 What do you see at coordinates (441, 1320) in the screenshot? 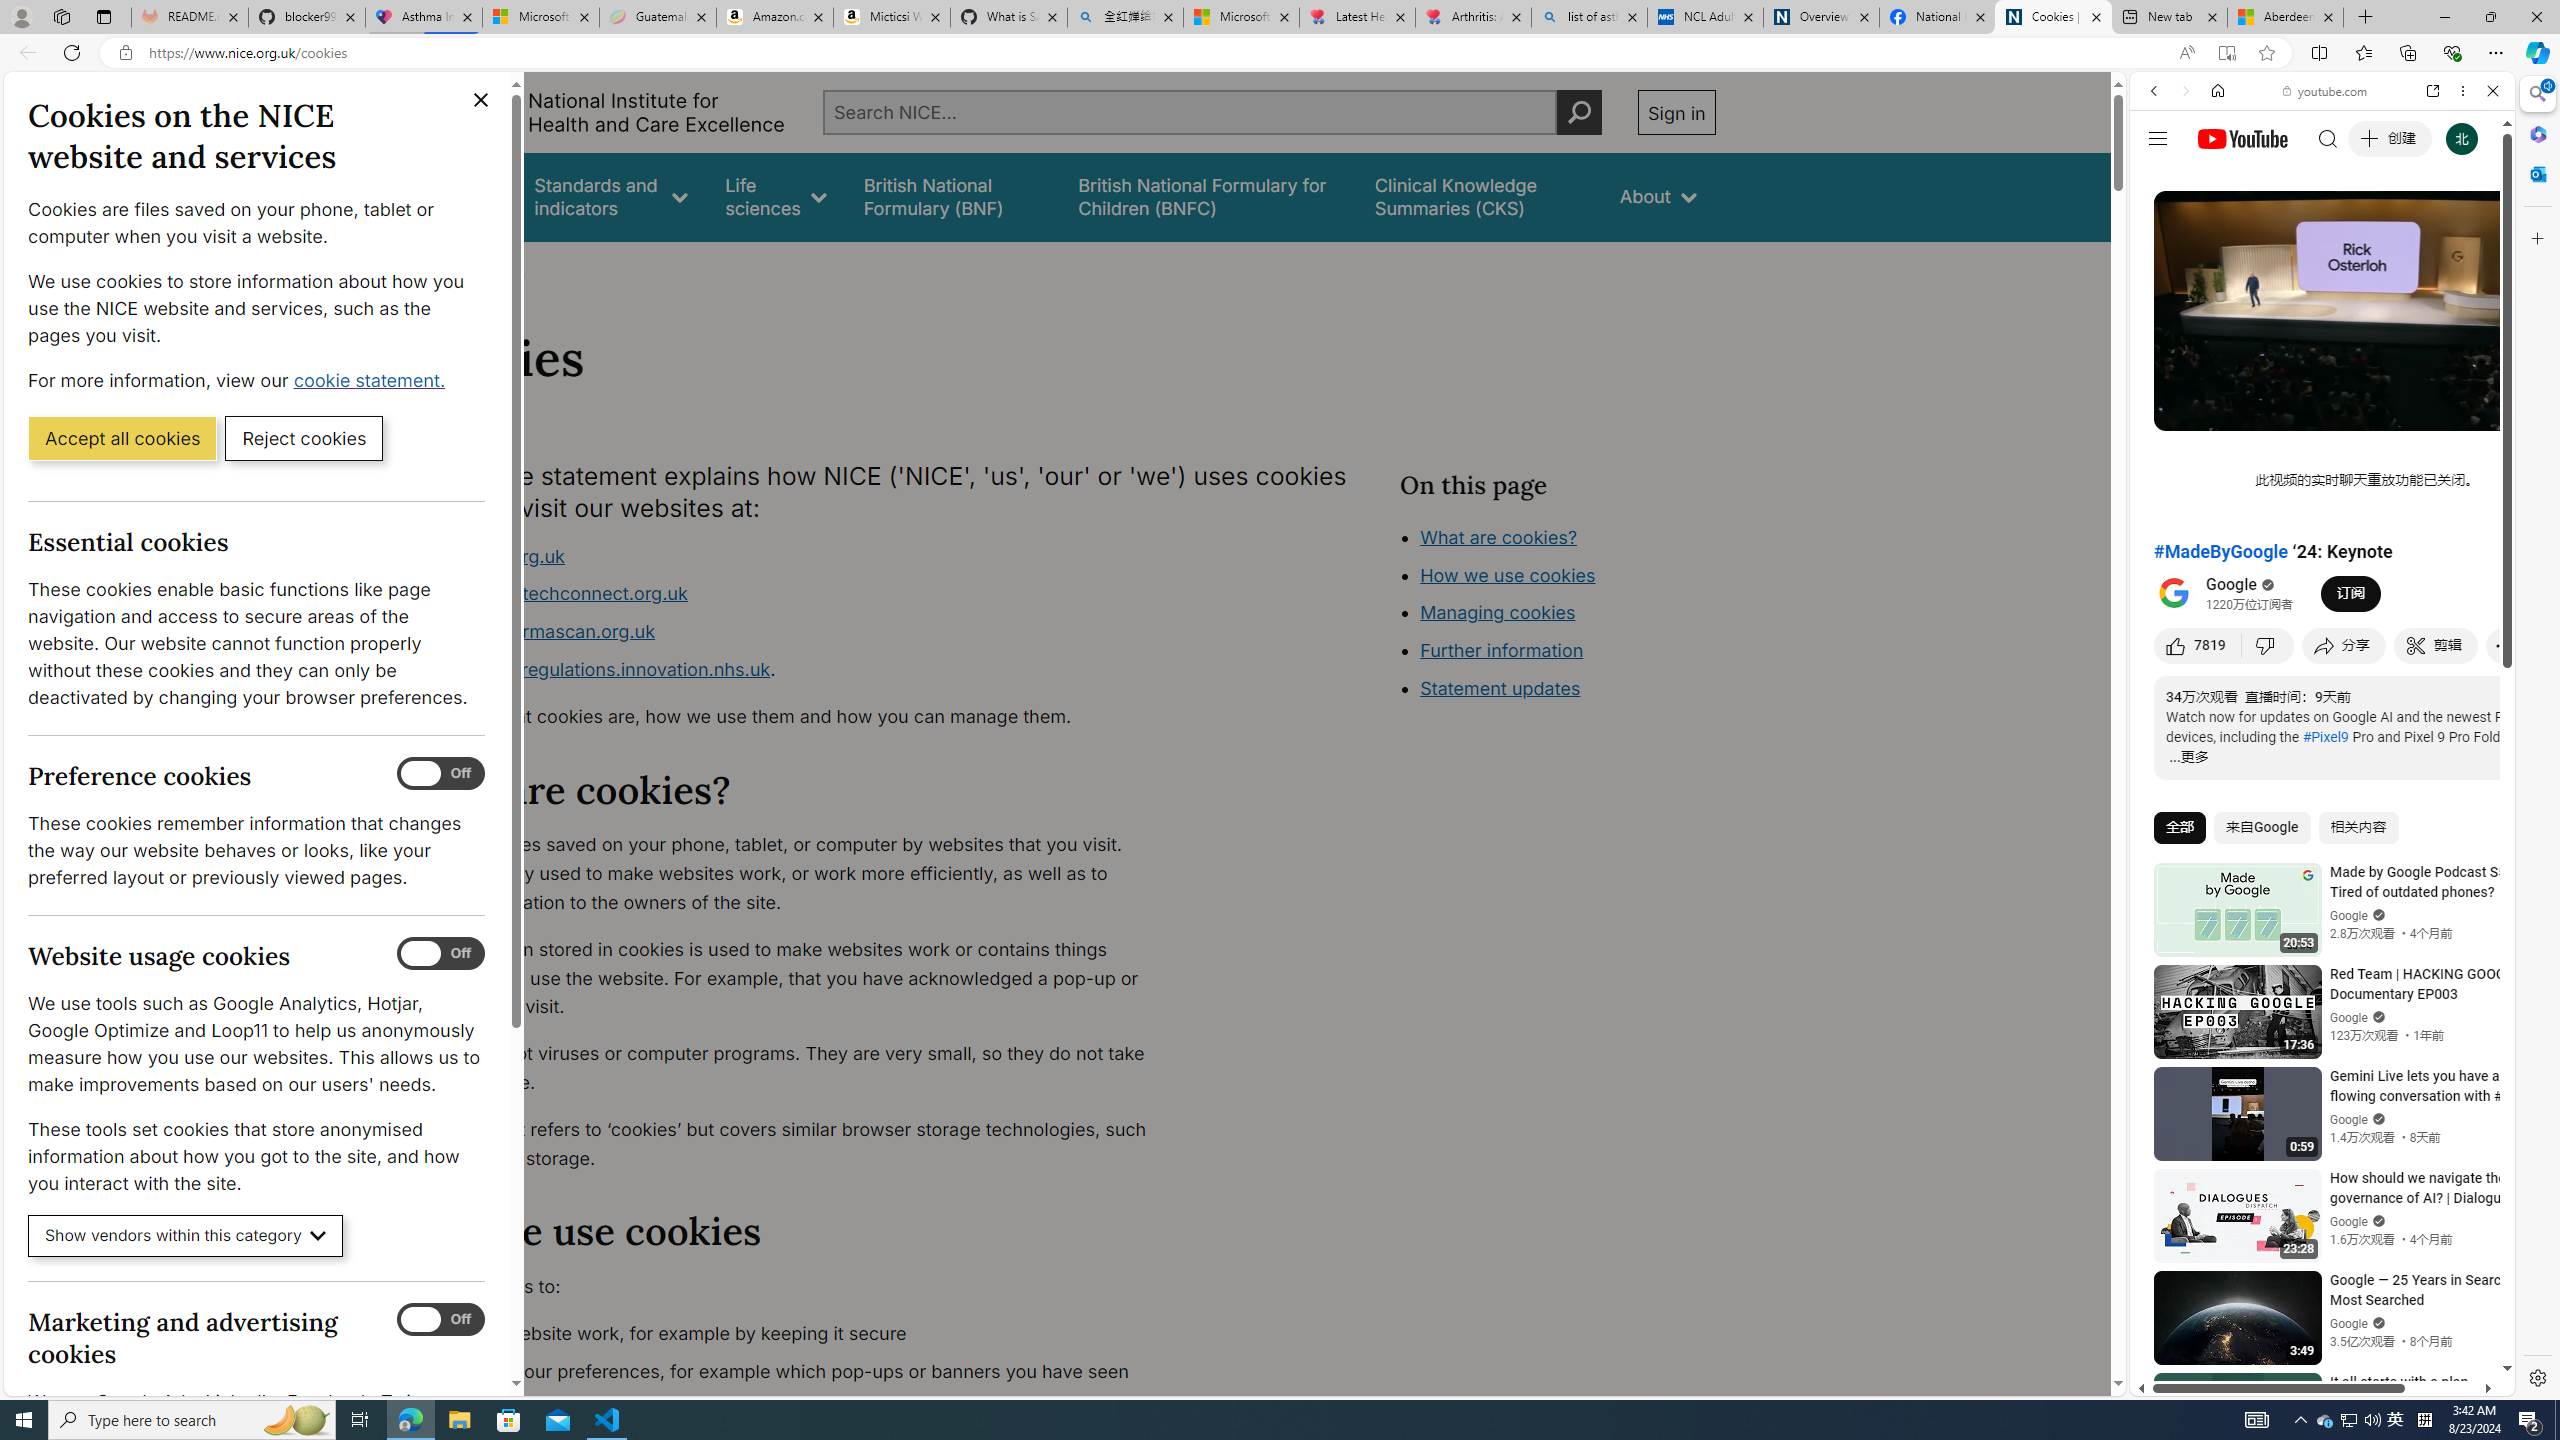
I see `Marketing and advertising cookies` at bounding box center [441, 1320].